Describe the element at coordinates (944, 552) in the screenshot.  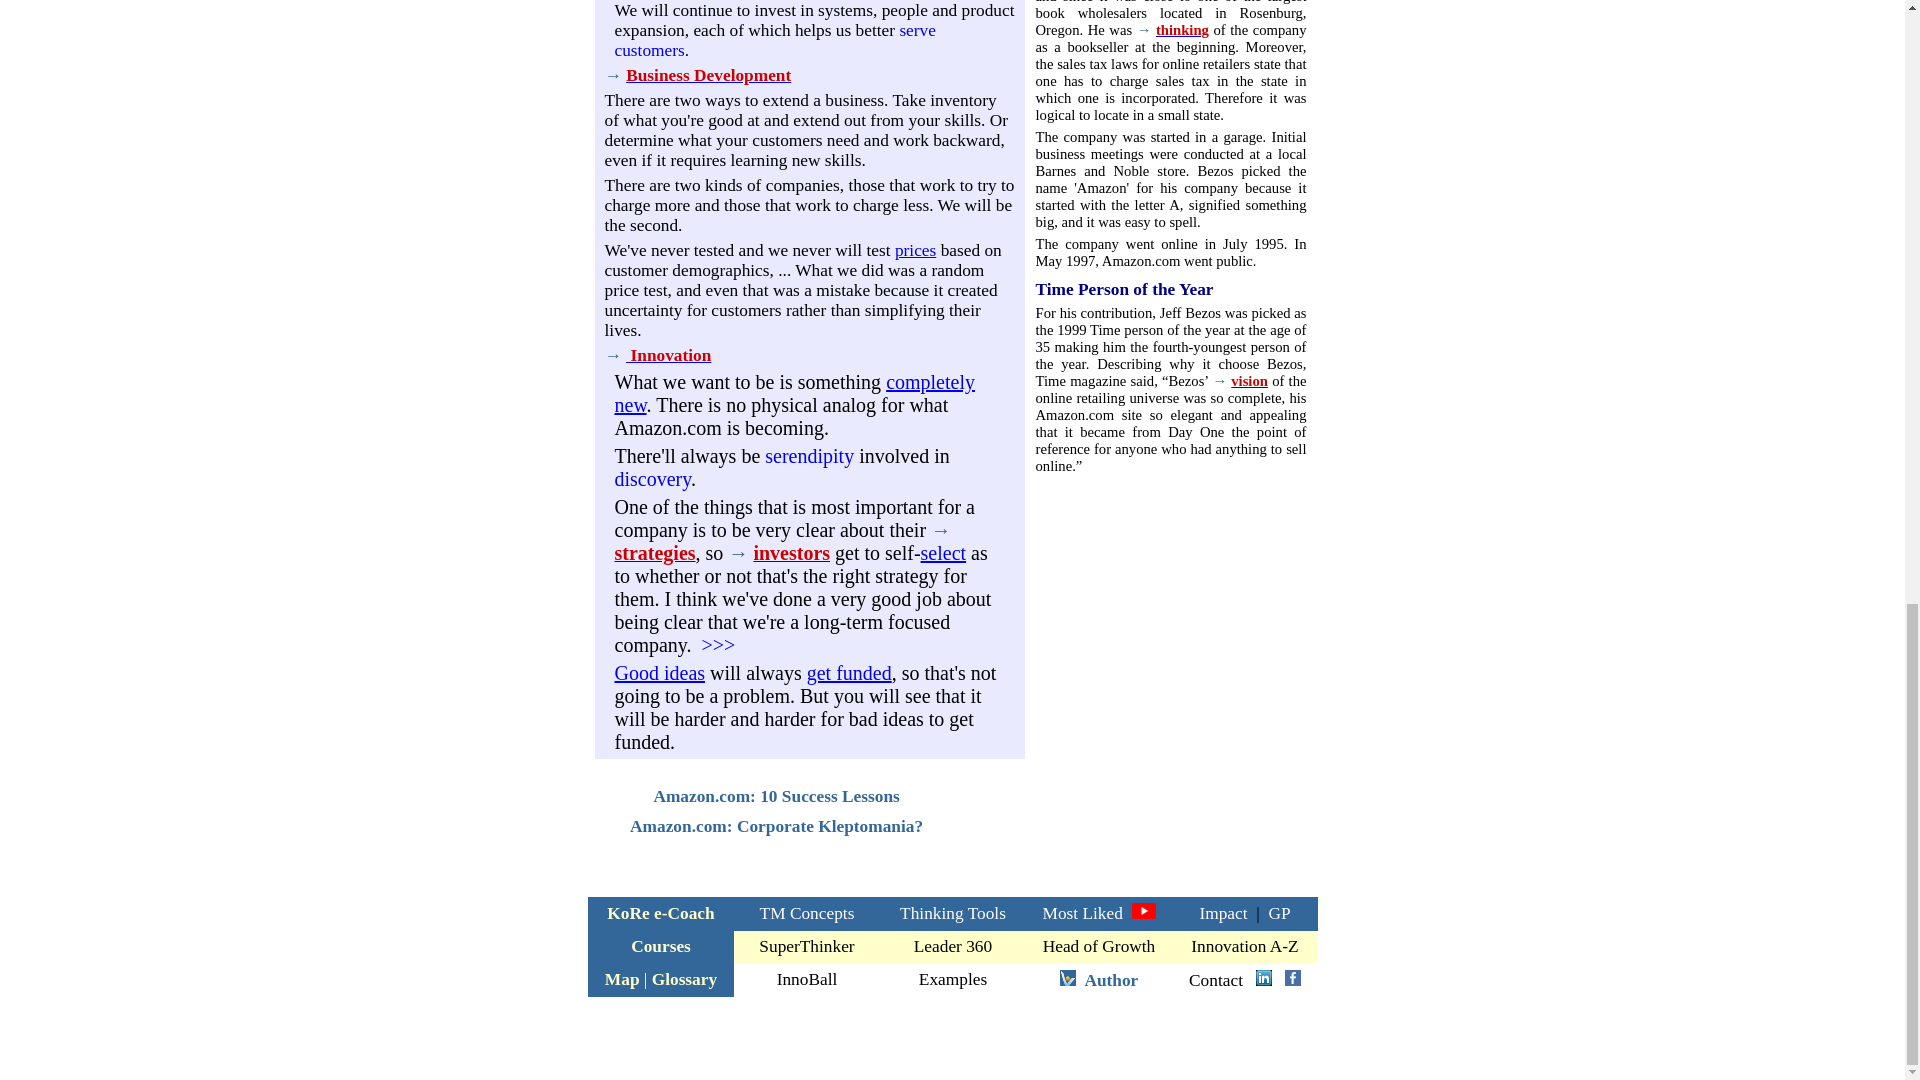
I see `Investment Selection Criteria` at that location.